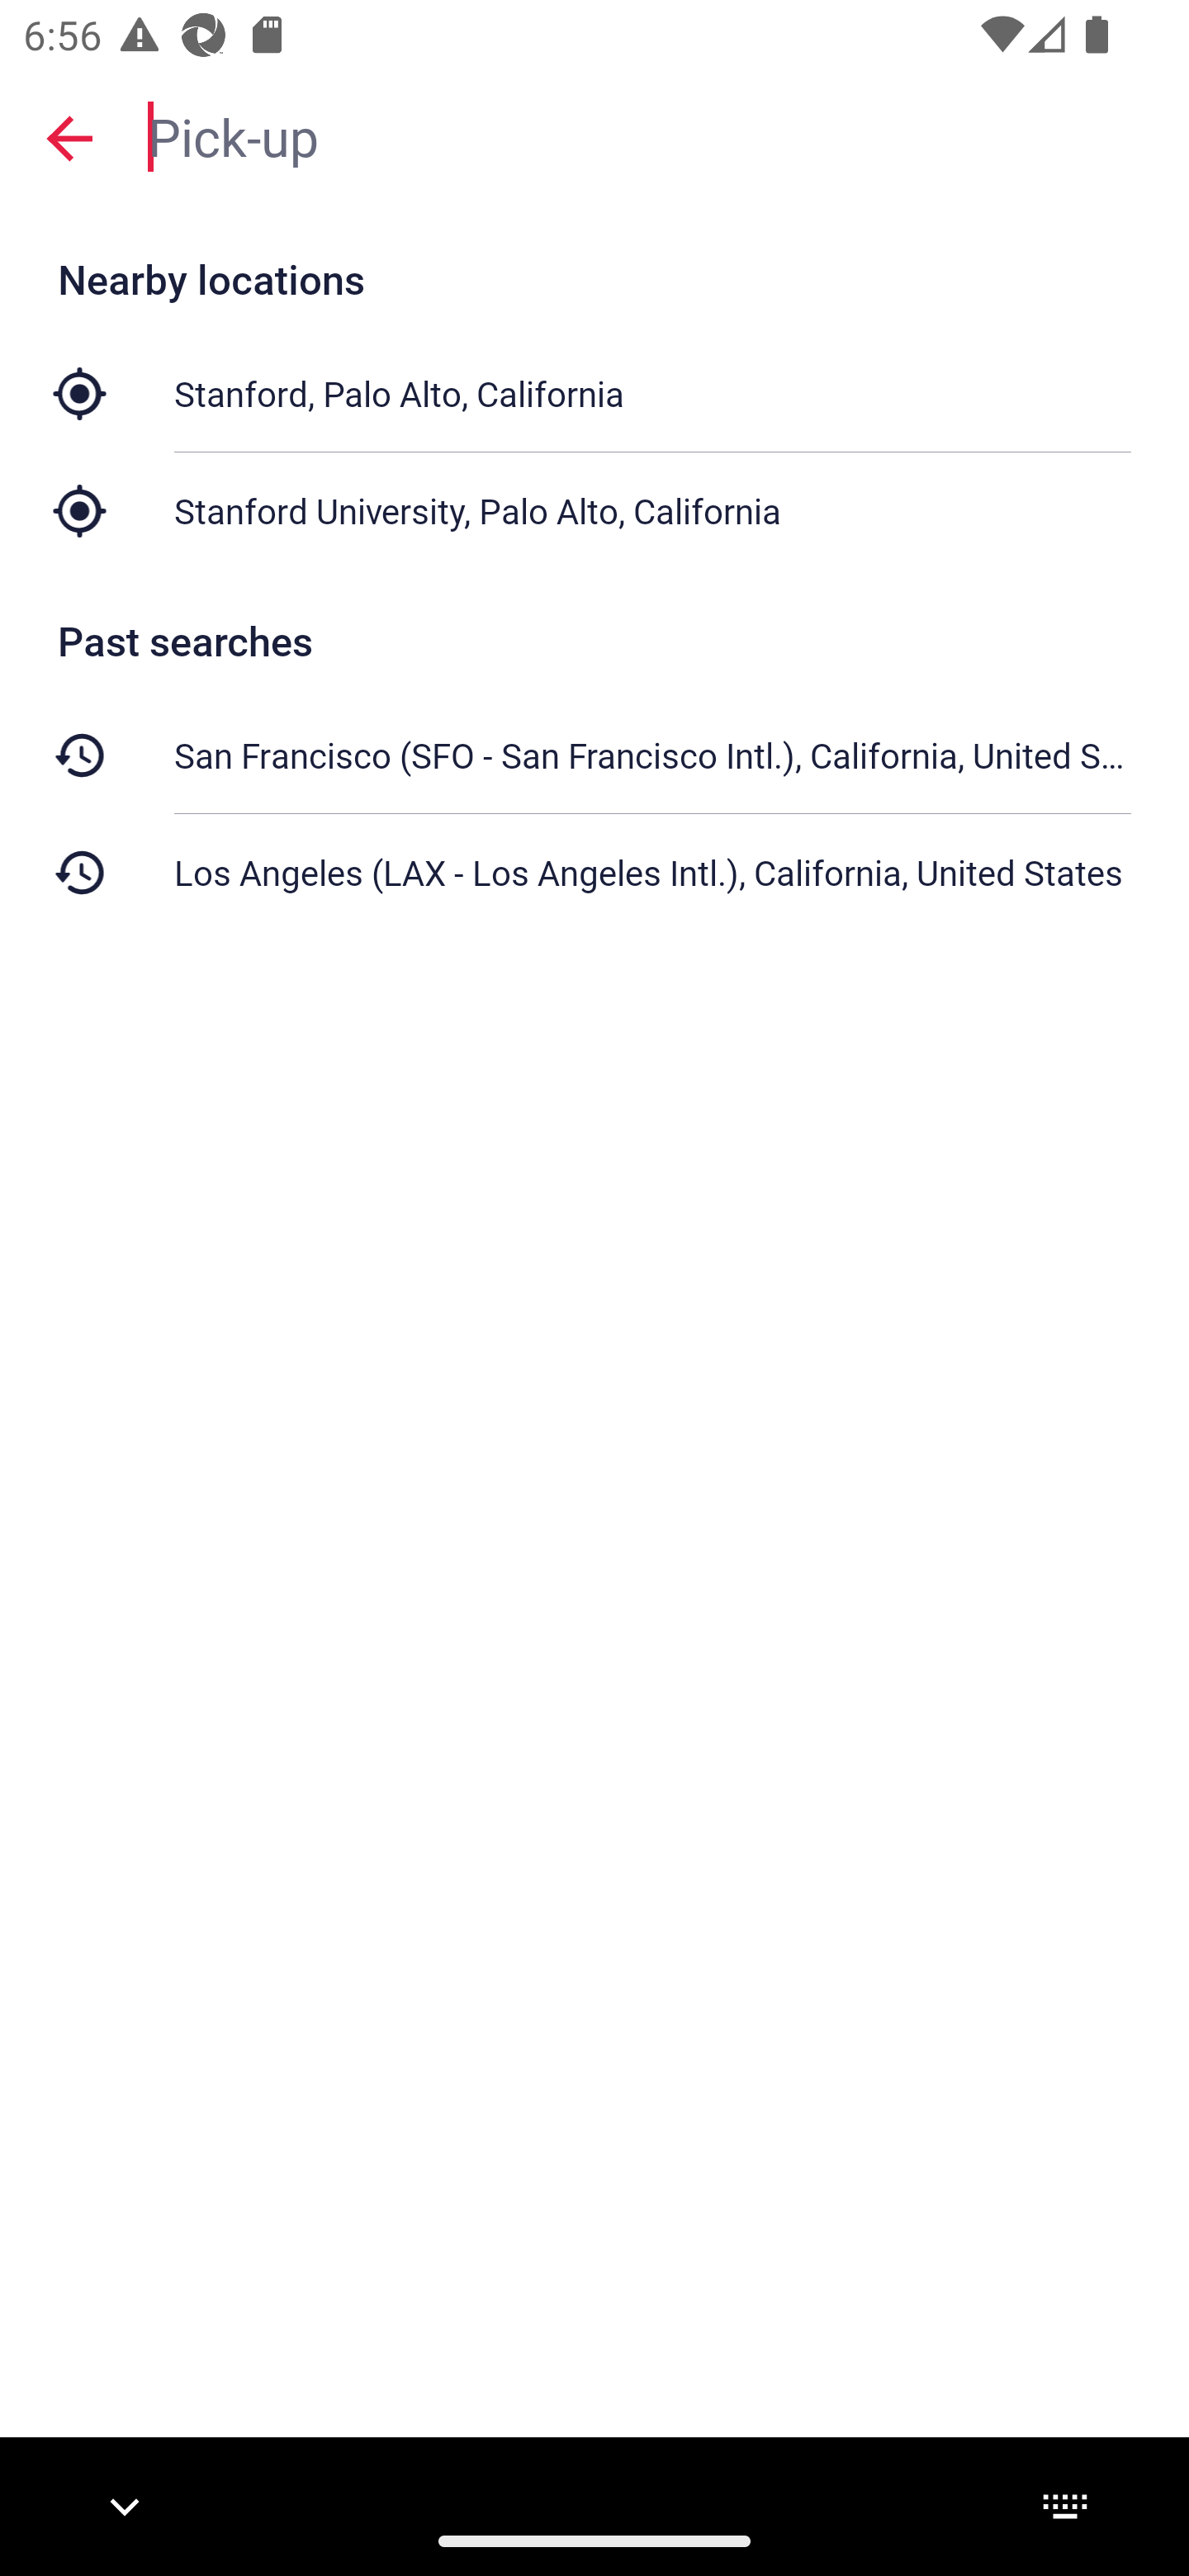 This screenshot has height=2576, width=1189. I want to click on Pick-up, , so click(652, 135).